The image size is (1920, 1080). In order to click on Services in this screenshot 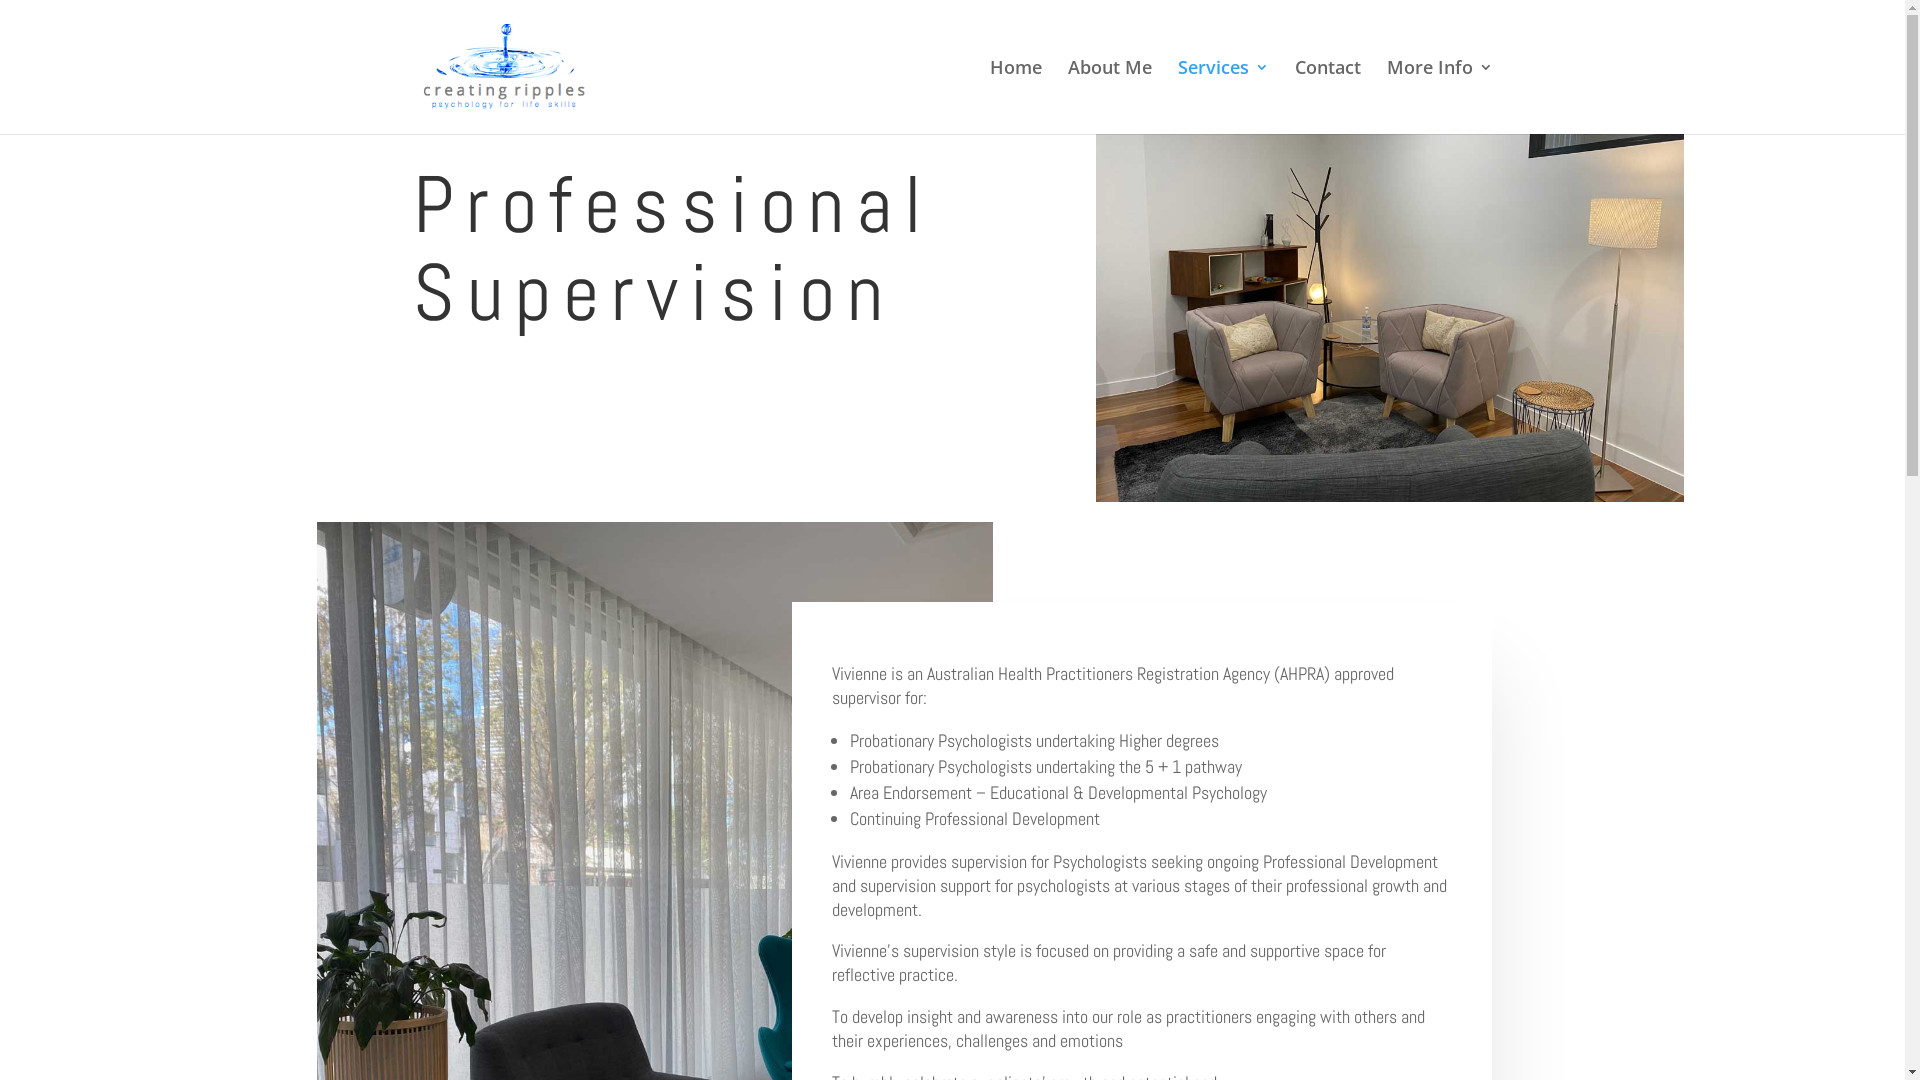, I will do `click(1224, 97)`.